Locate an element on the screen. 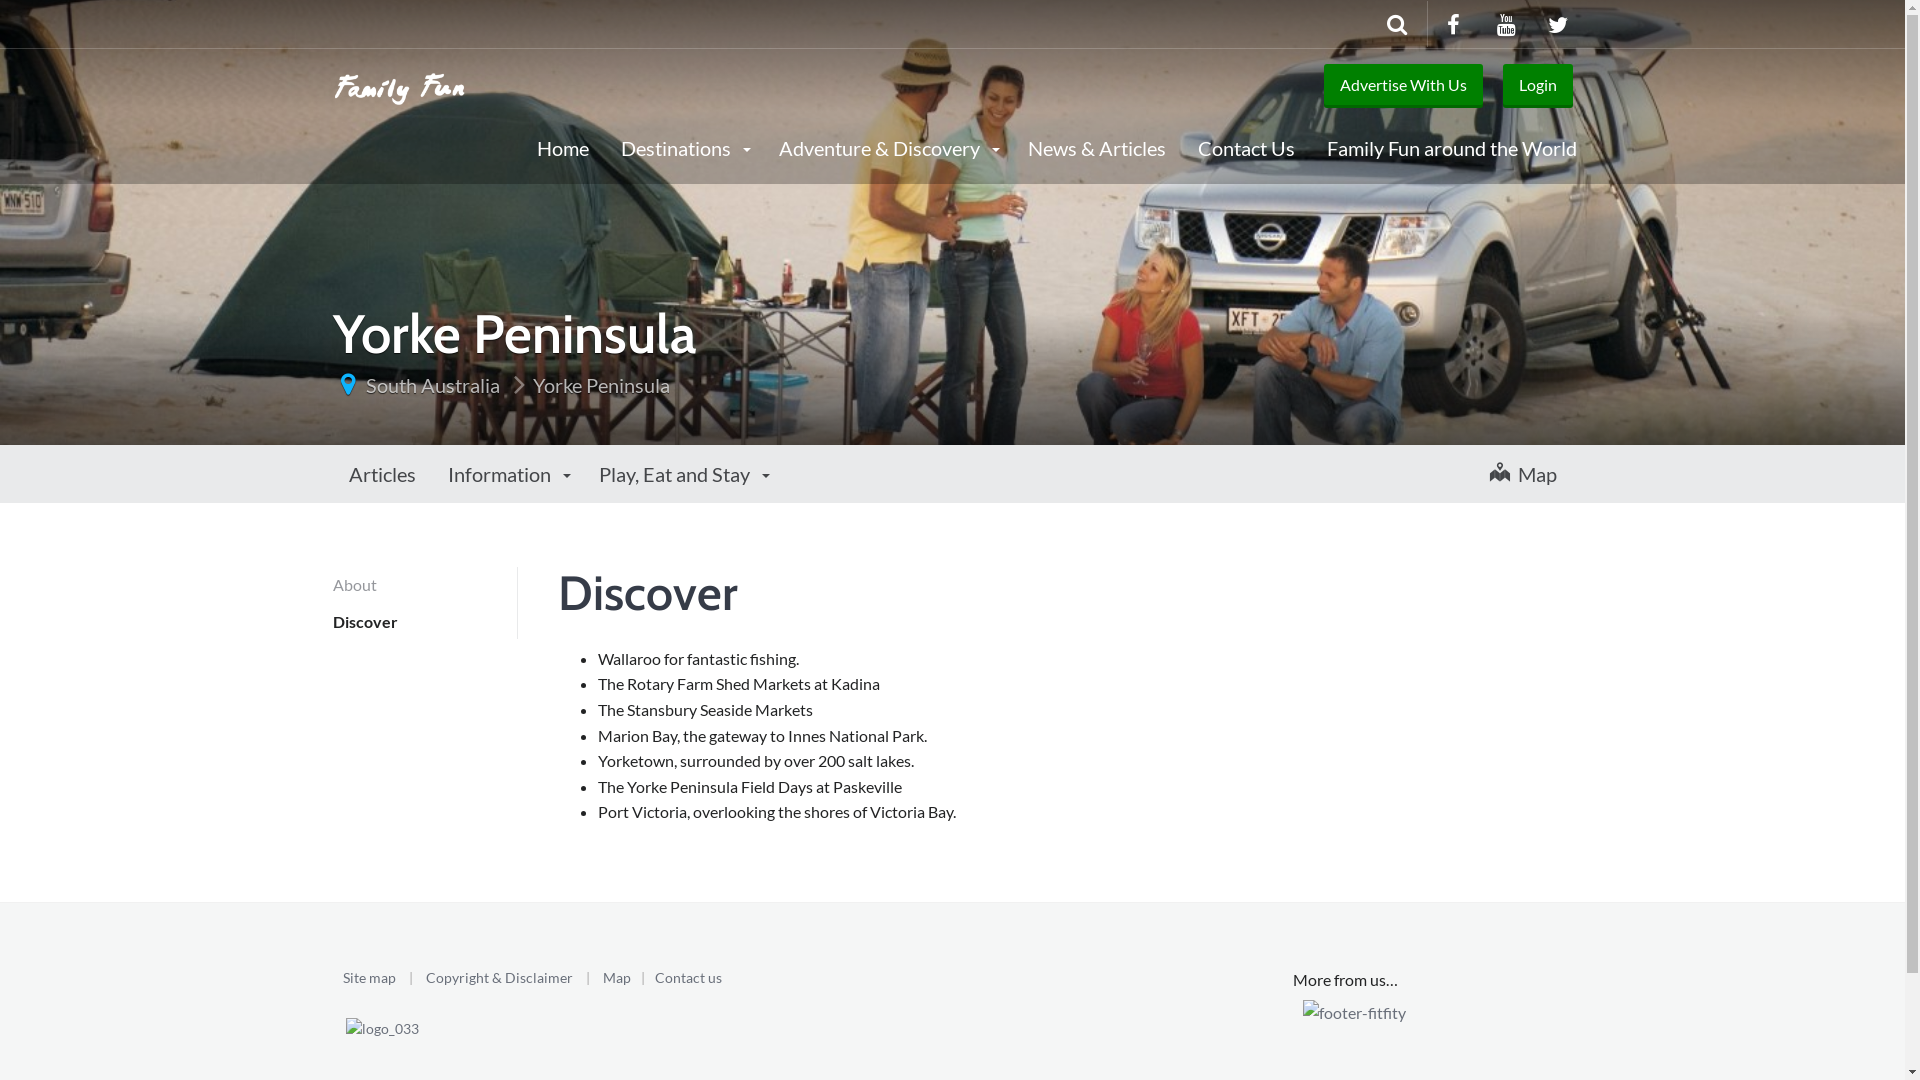  Yorke Peninsula is located at coordinates (600, 385).